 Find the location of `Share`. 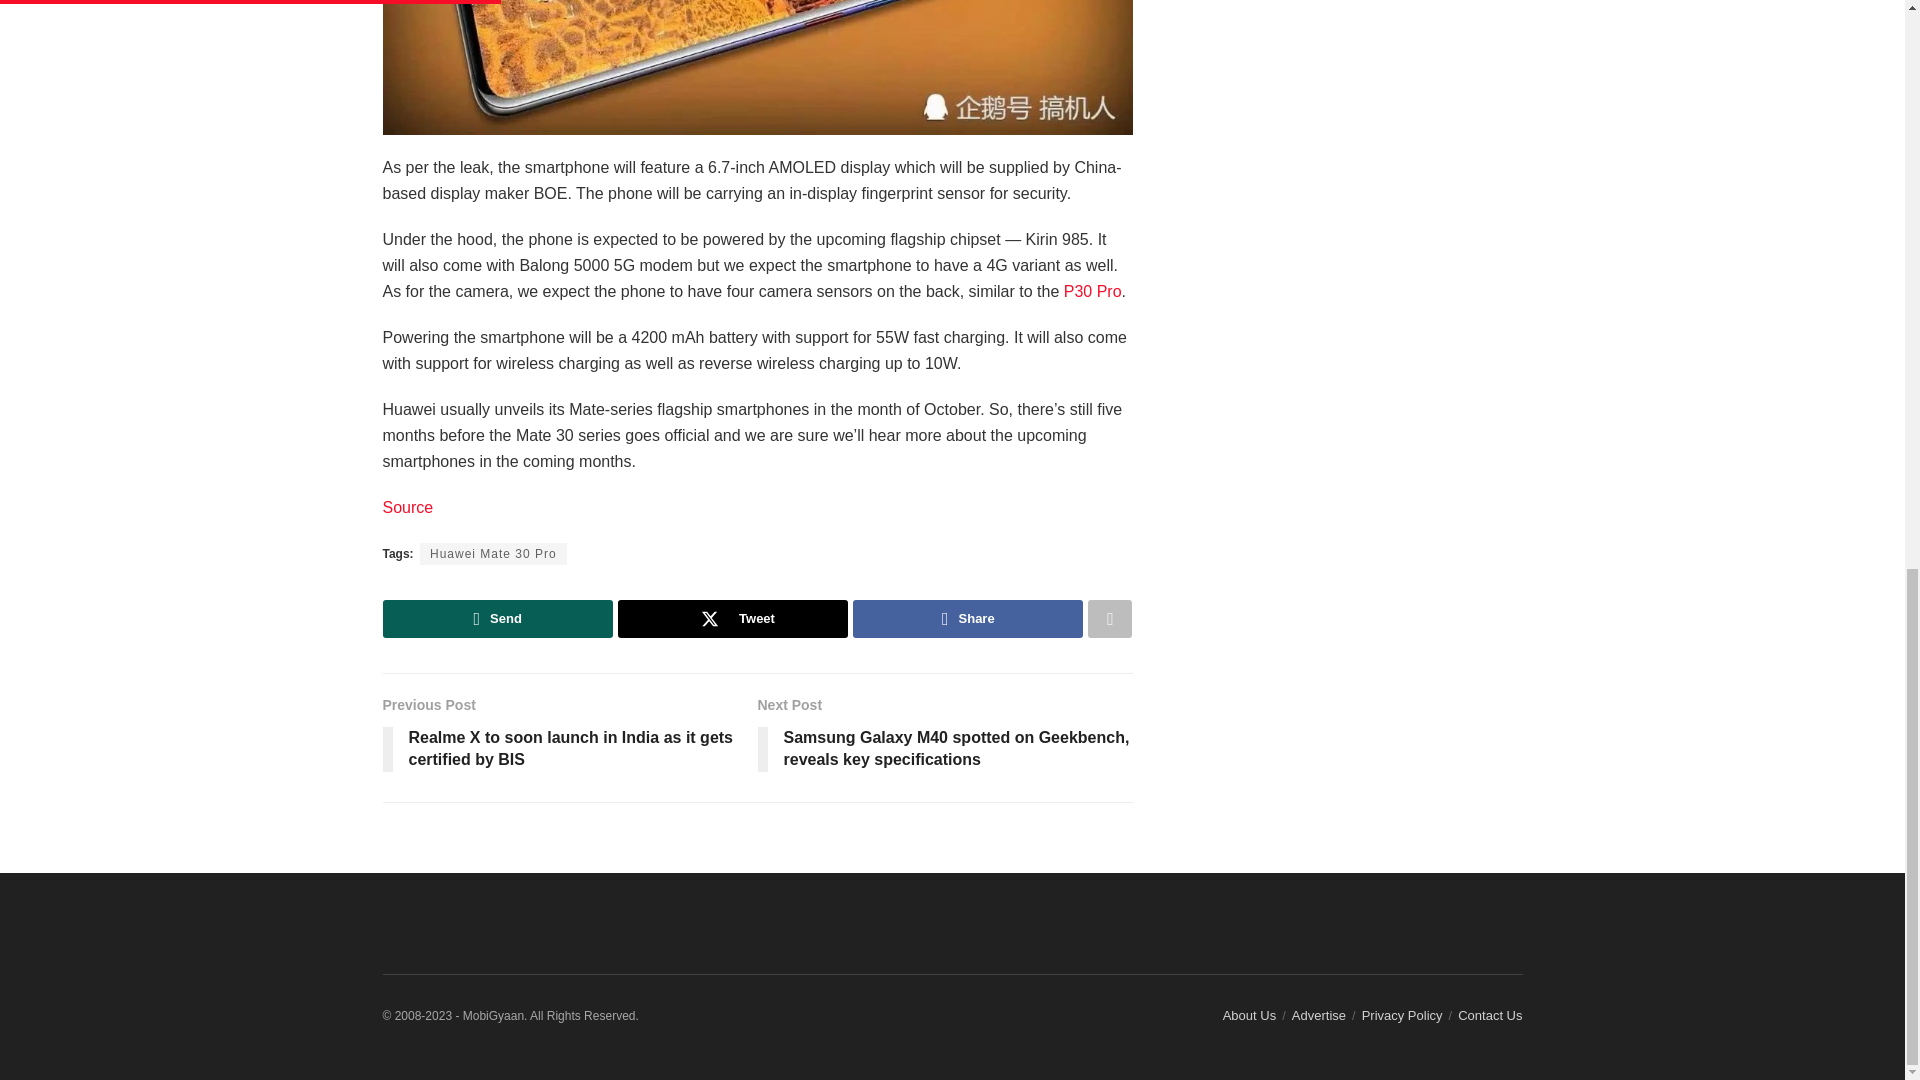

Share is located at coordinates (967, 619).